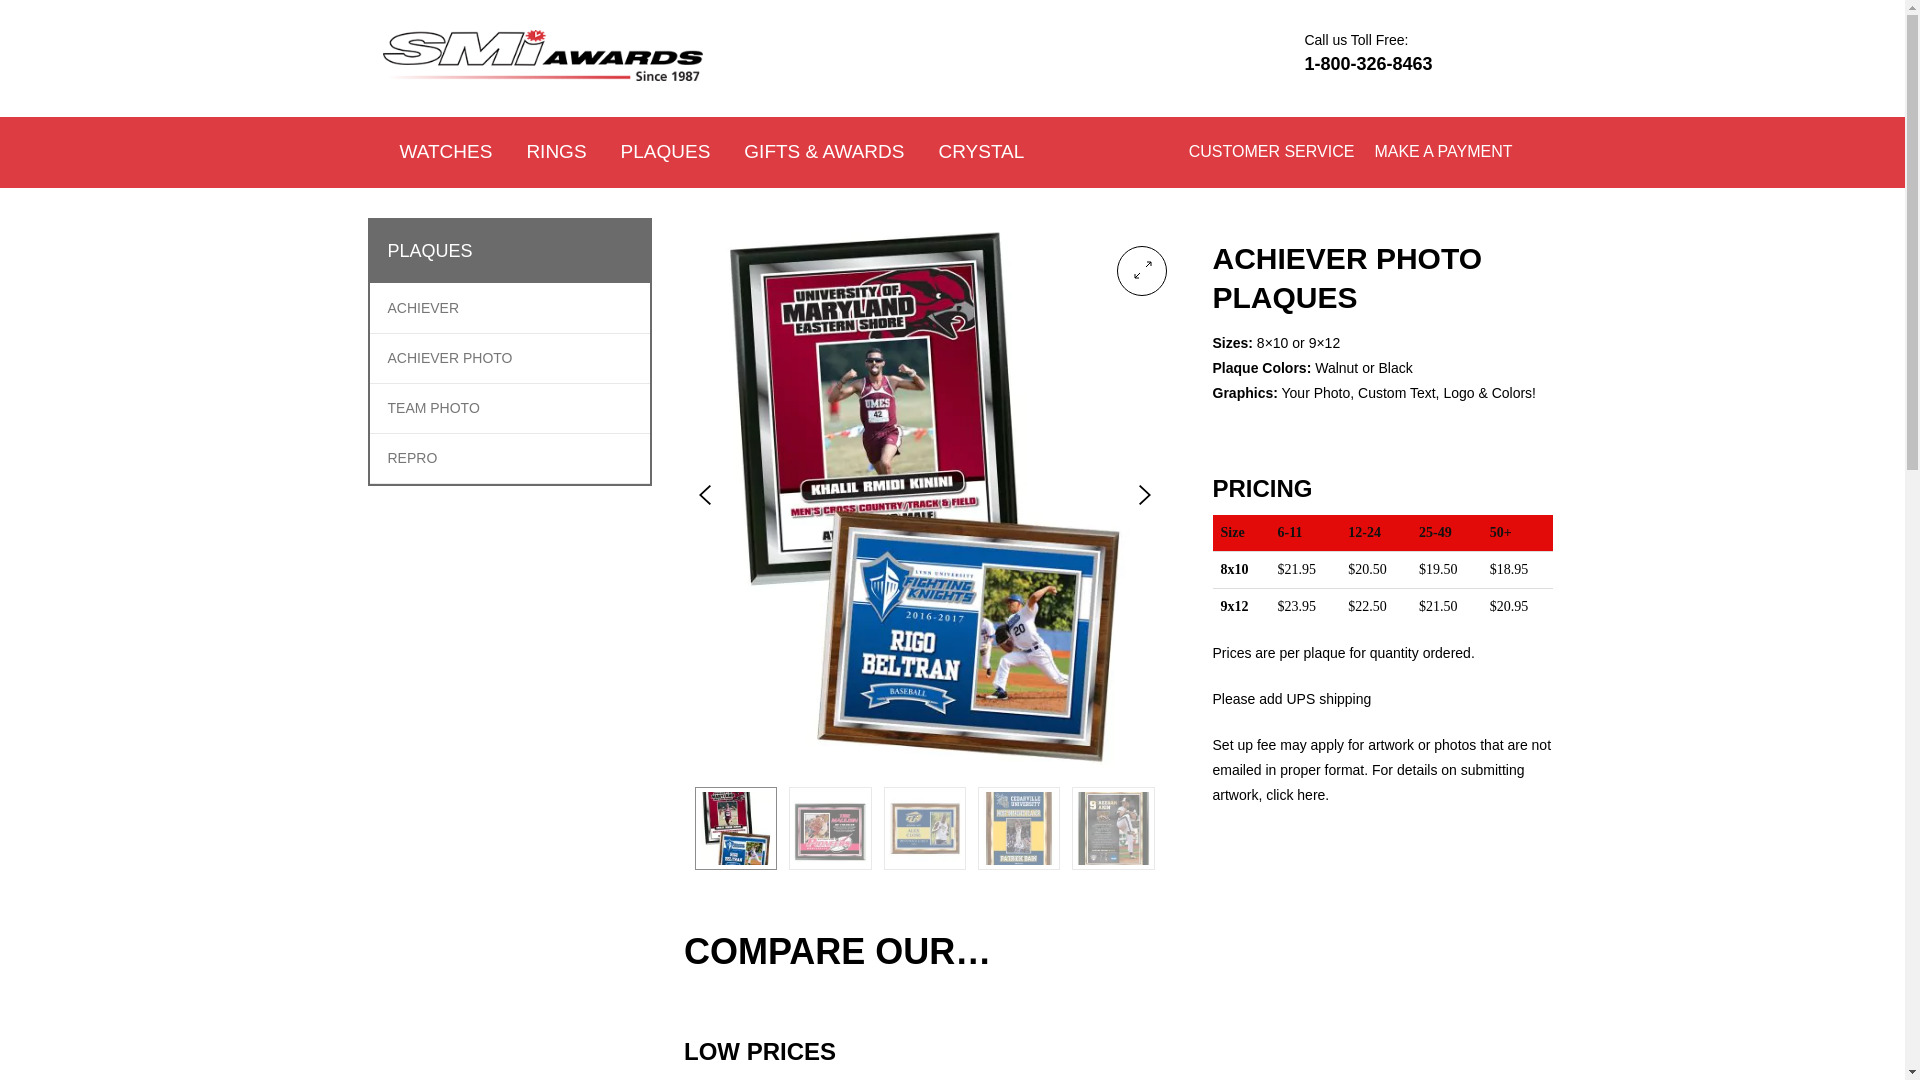 Image resolution: width=1920 pixels, height=1080 pixels. I want to click on CRYSTAL, so click(980, 152).